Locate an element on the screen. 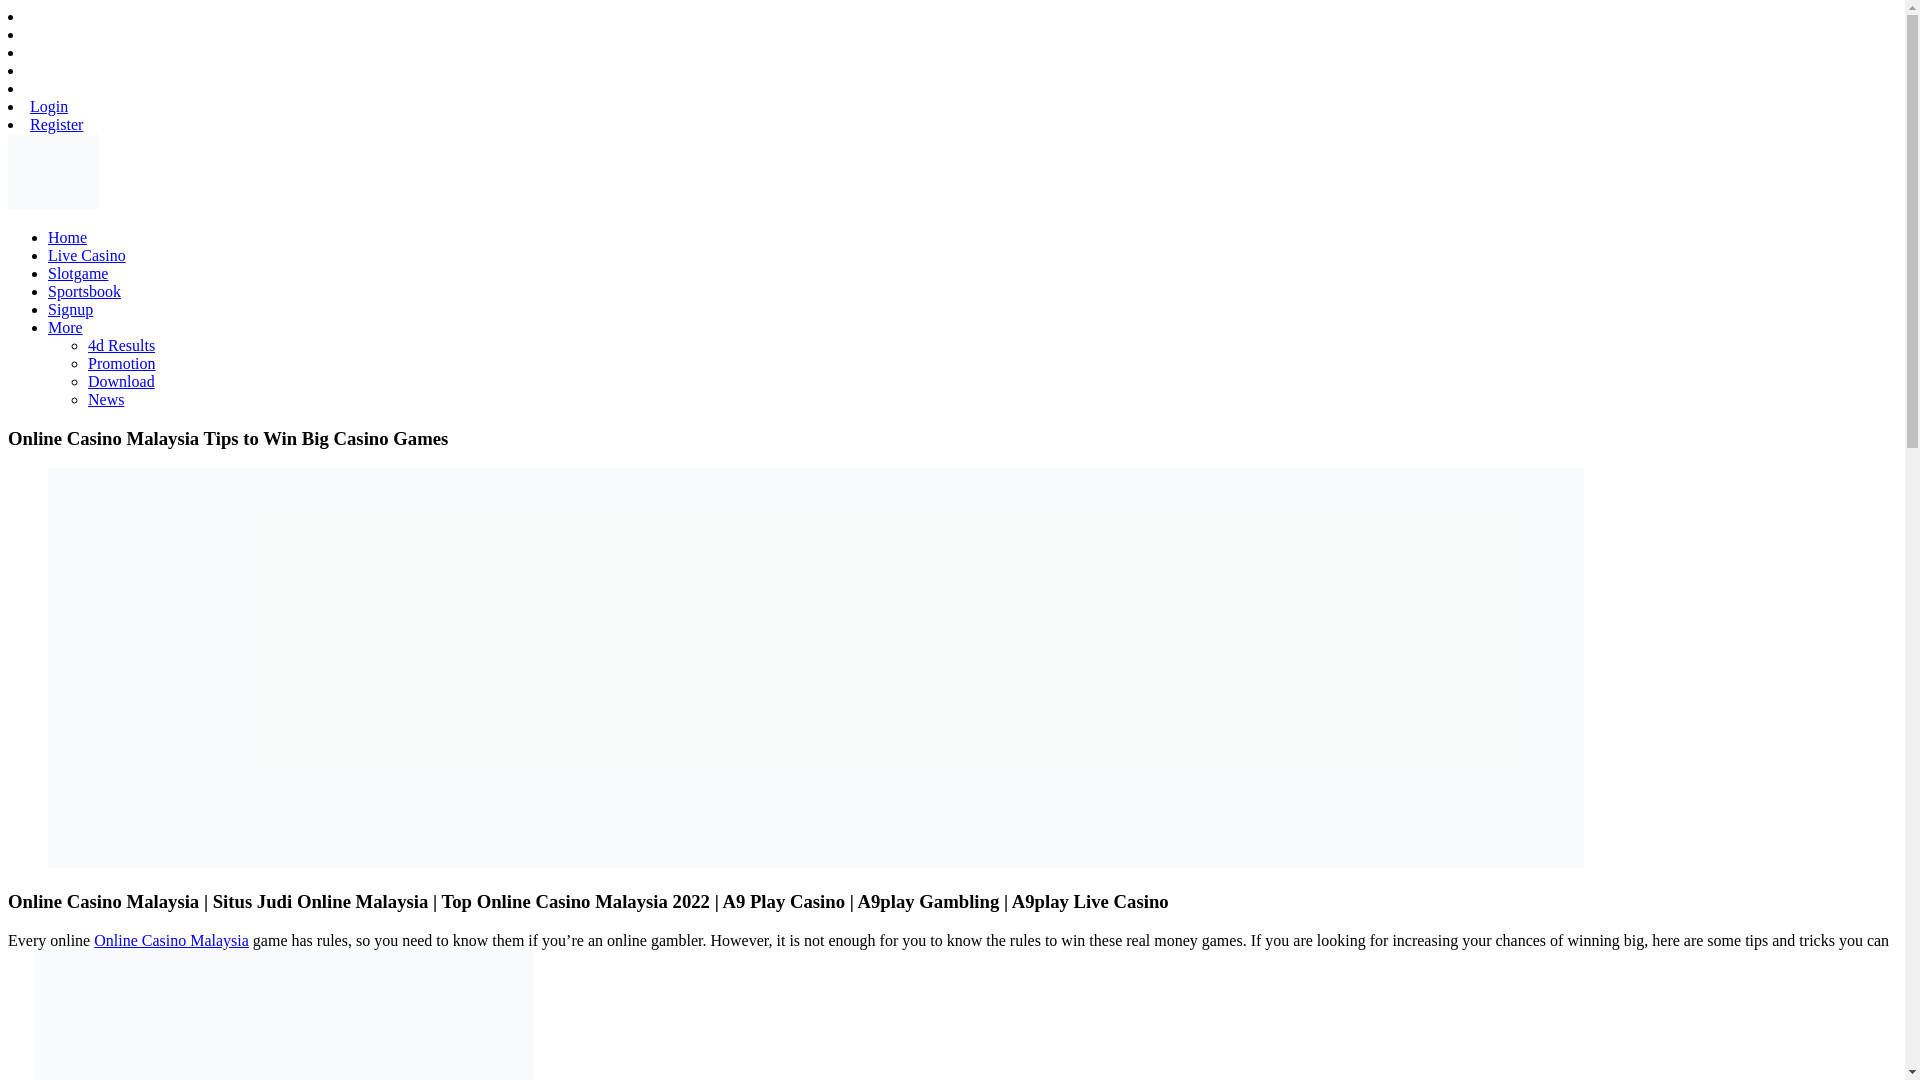 This screenshot has width=1920, height=1080. Slotgame is located at coordinates (78, 272).